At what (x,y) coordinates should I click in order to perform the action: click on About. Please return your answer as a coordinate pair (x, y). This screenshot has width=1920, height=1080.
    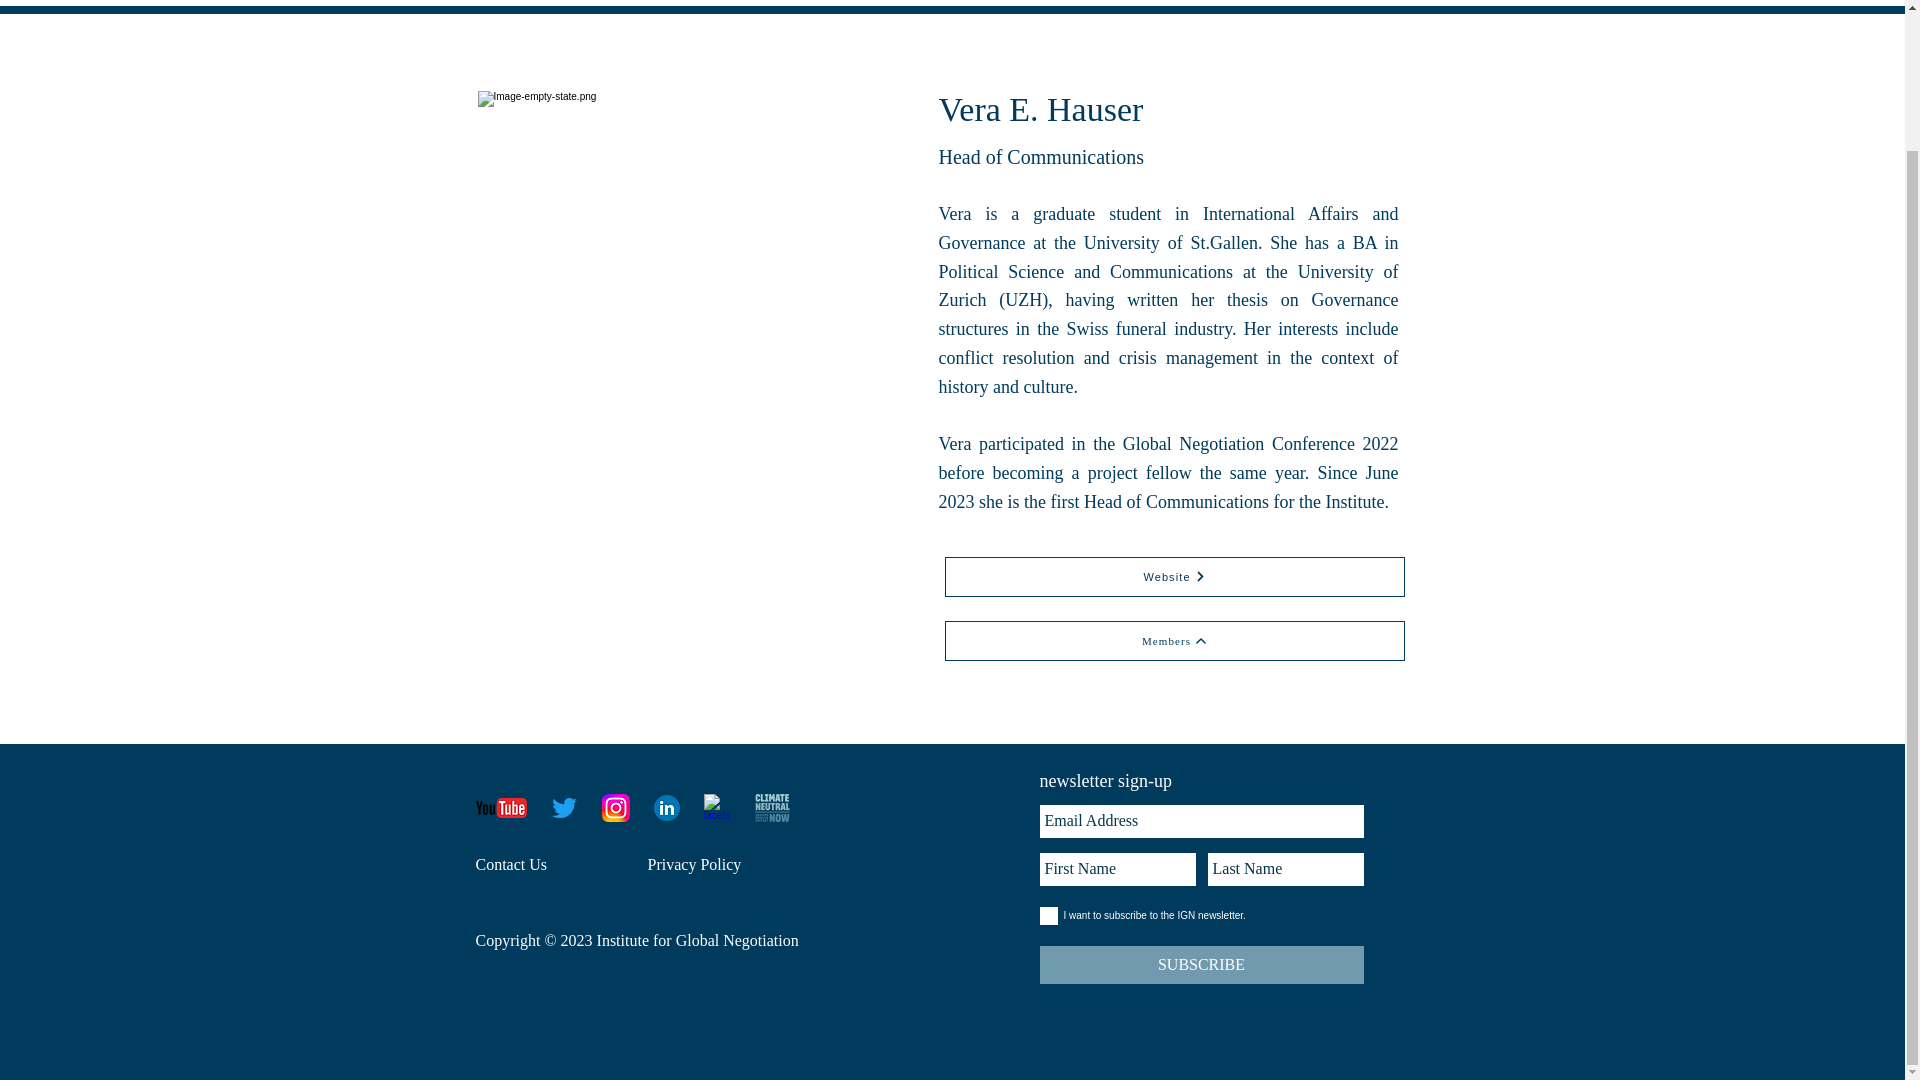
    Looking at the image, I should click on (914, 7).